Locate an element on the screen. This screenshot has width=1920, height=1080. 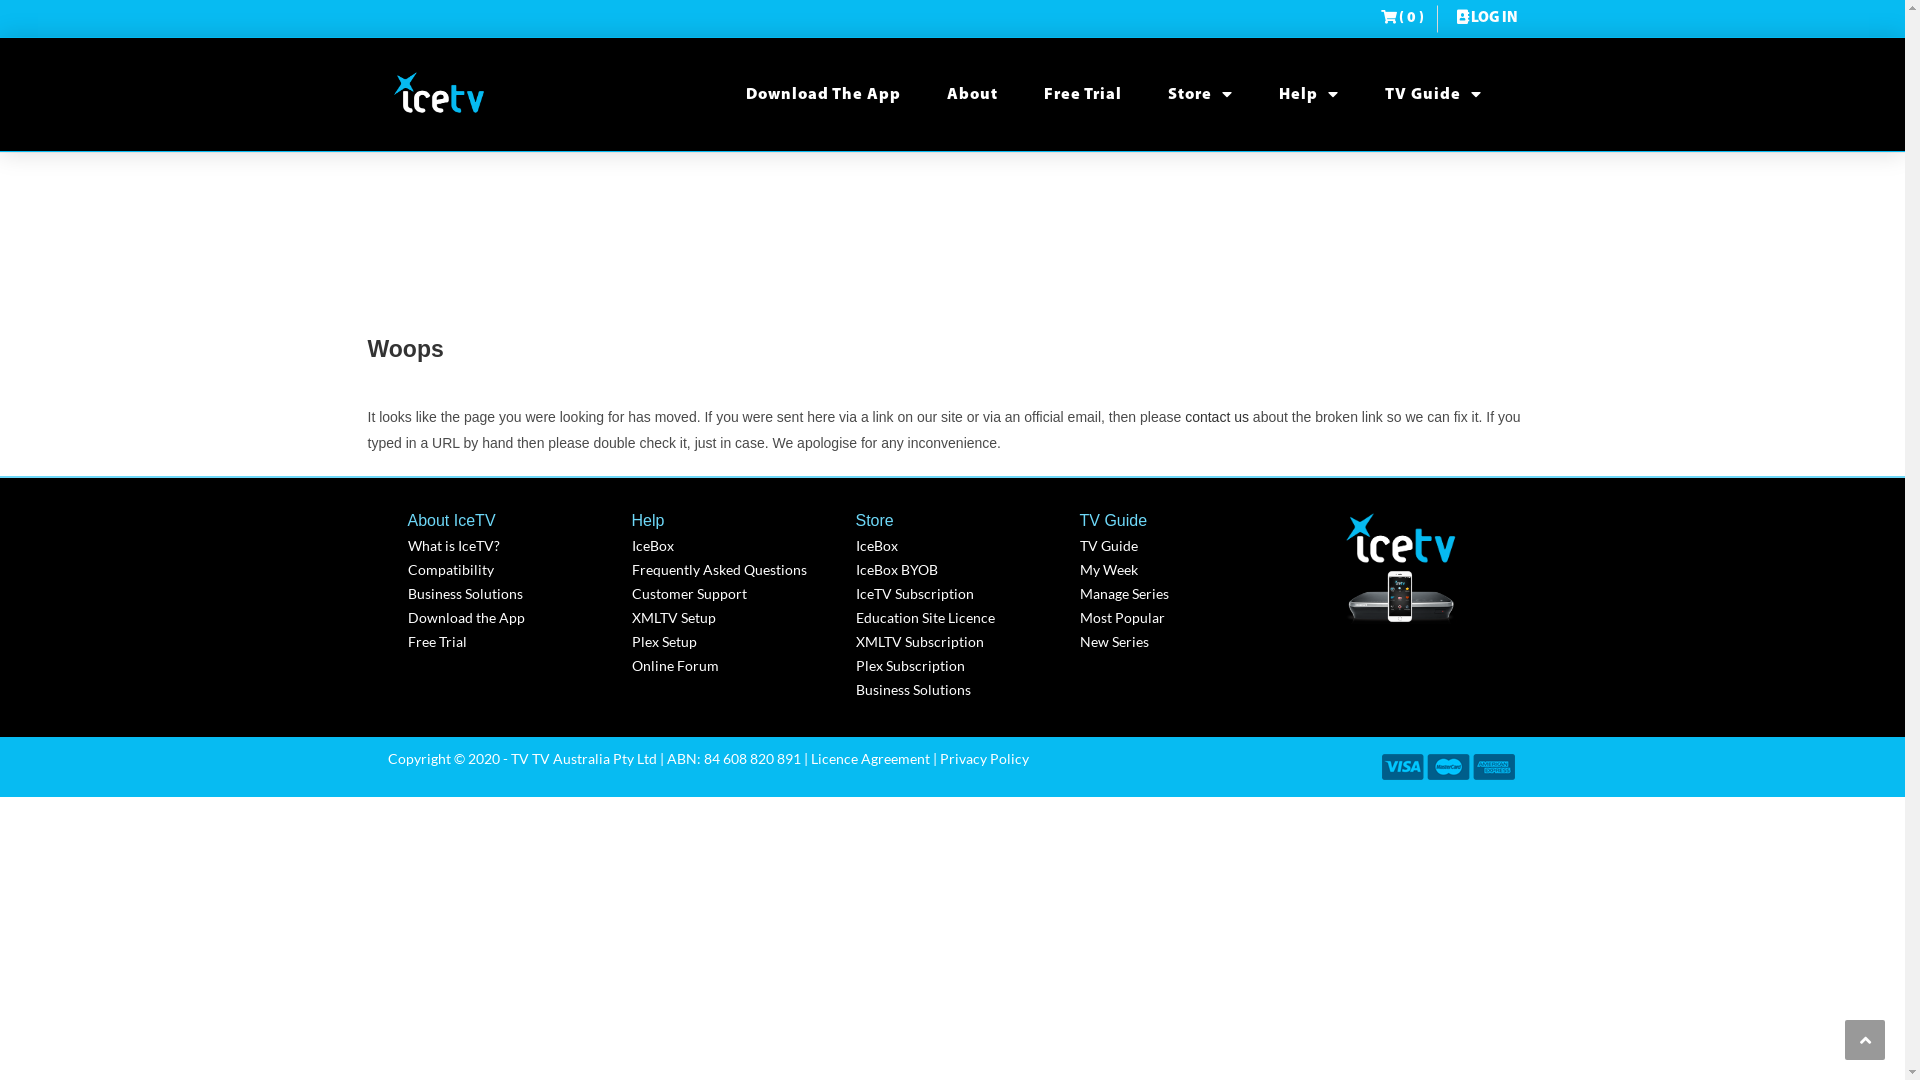
LOG IN is located at coordinates (1485, 18).